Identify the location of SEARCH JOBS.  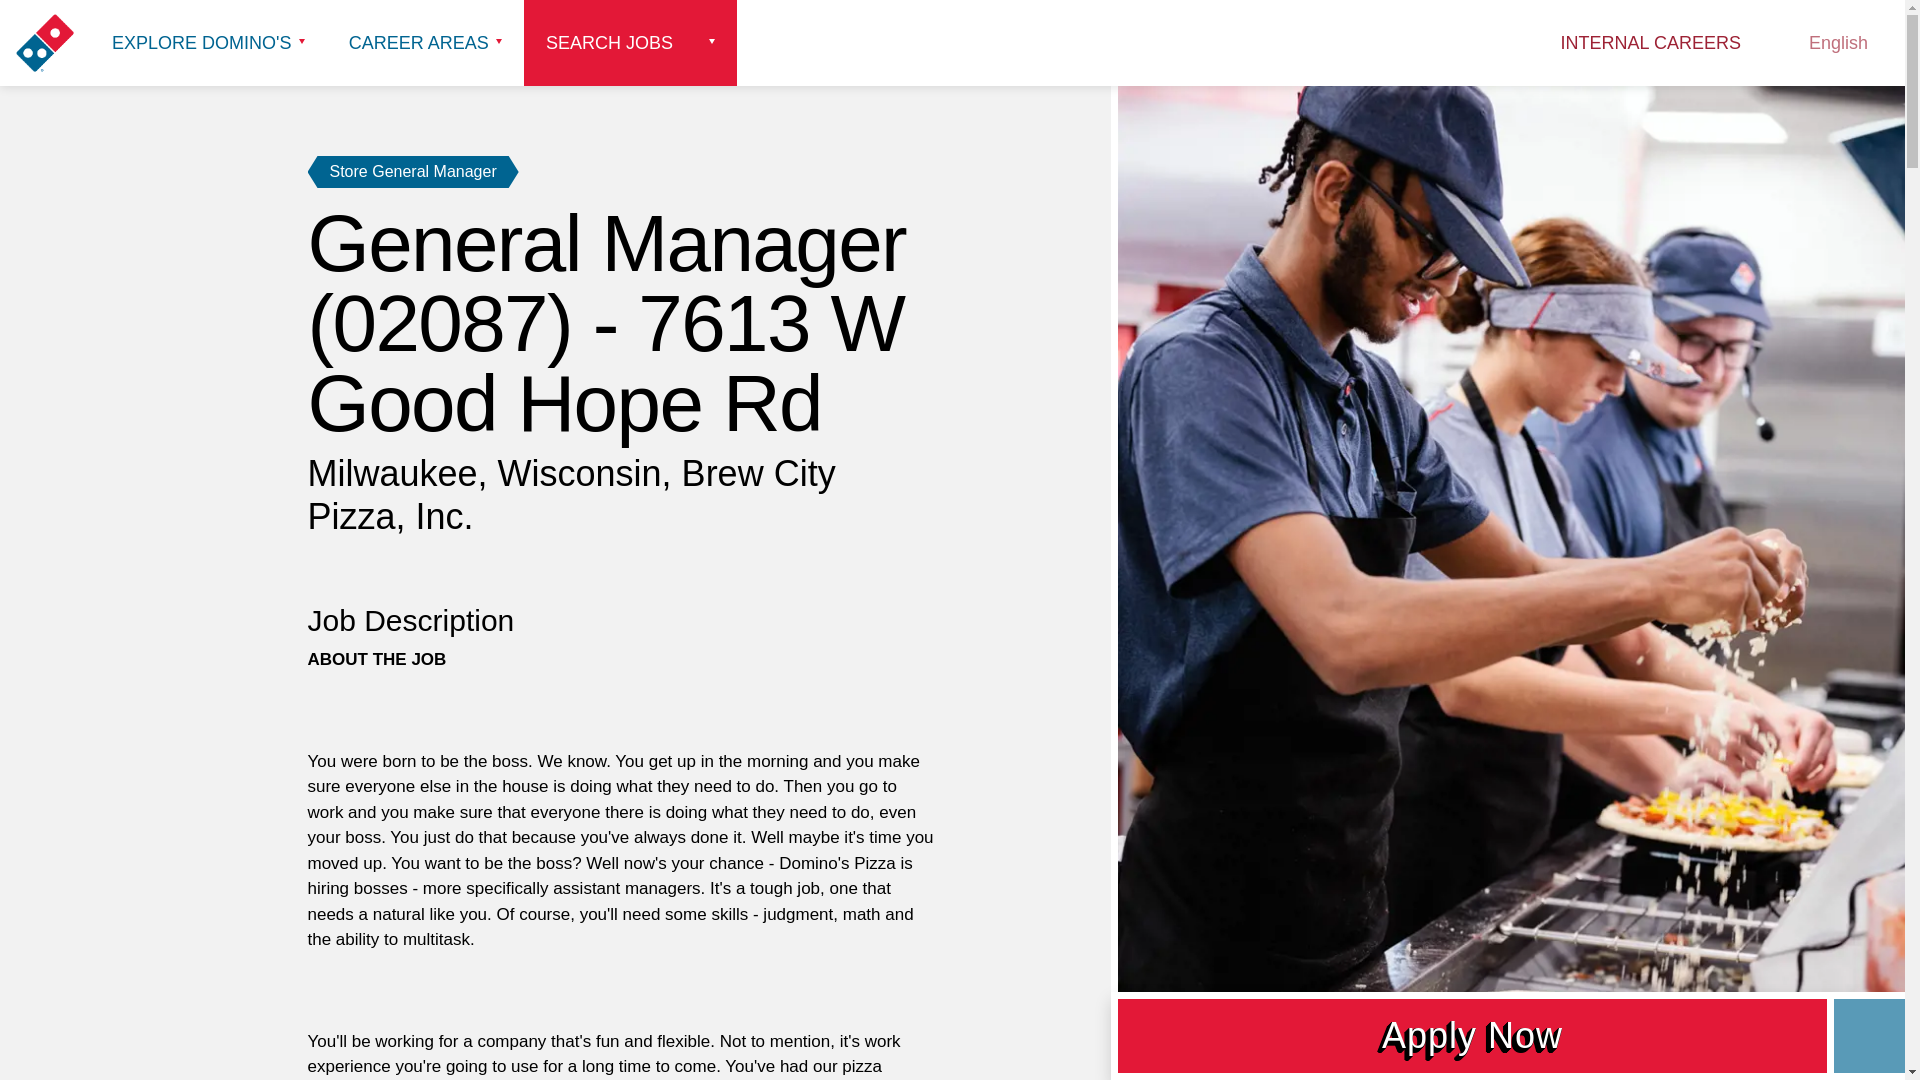
(630, 43).